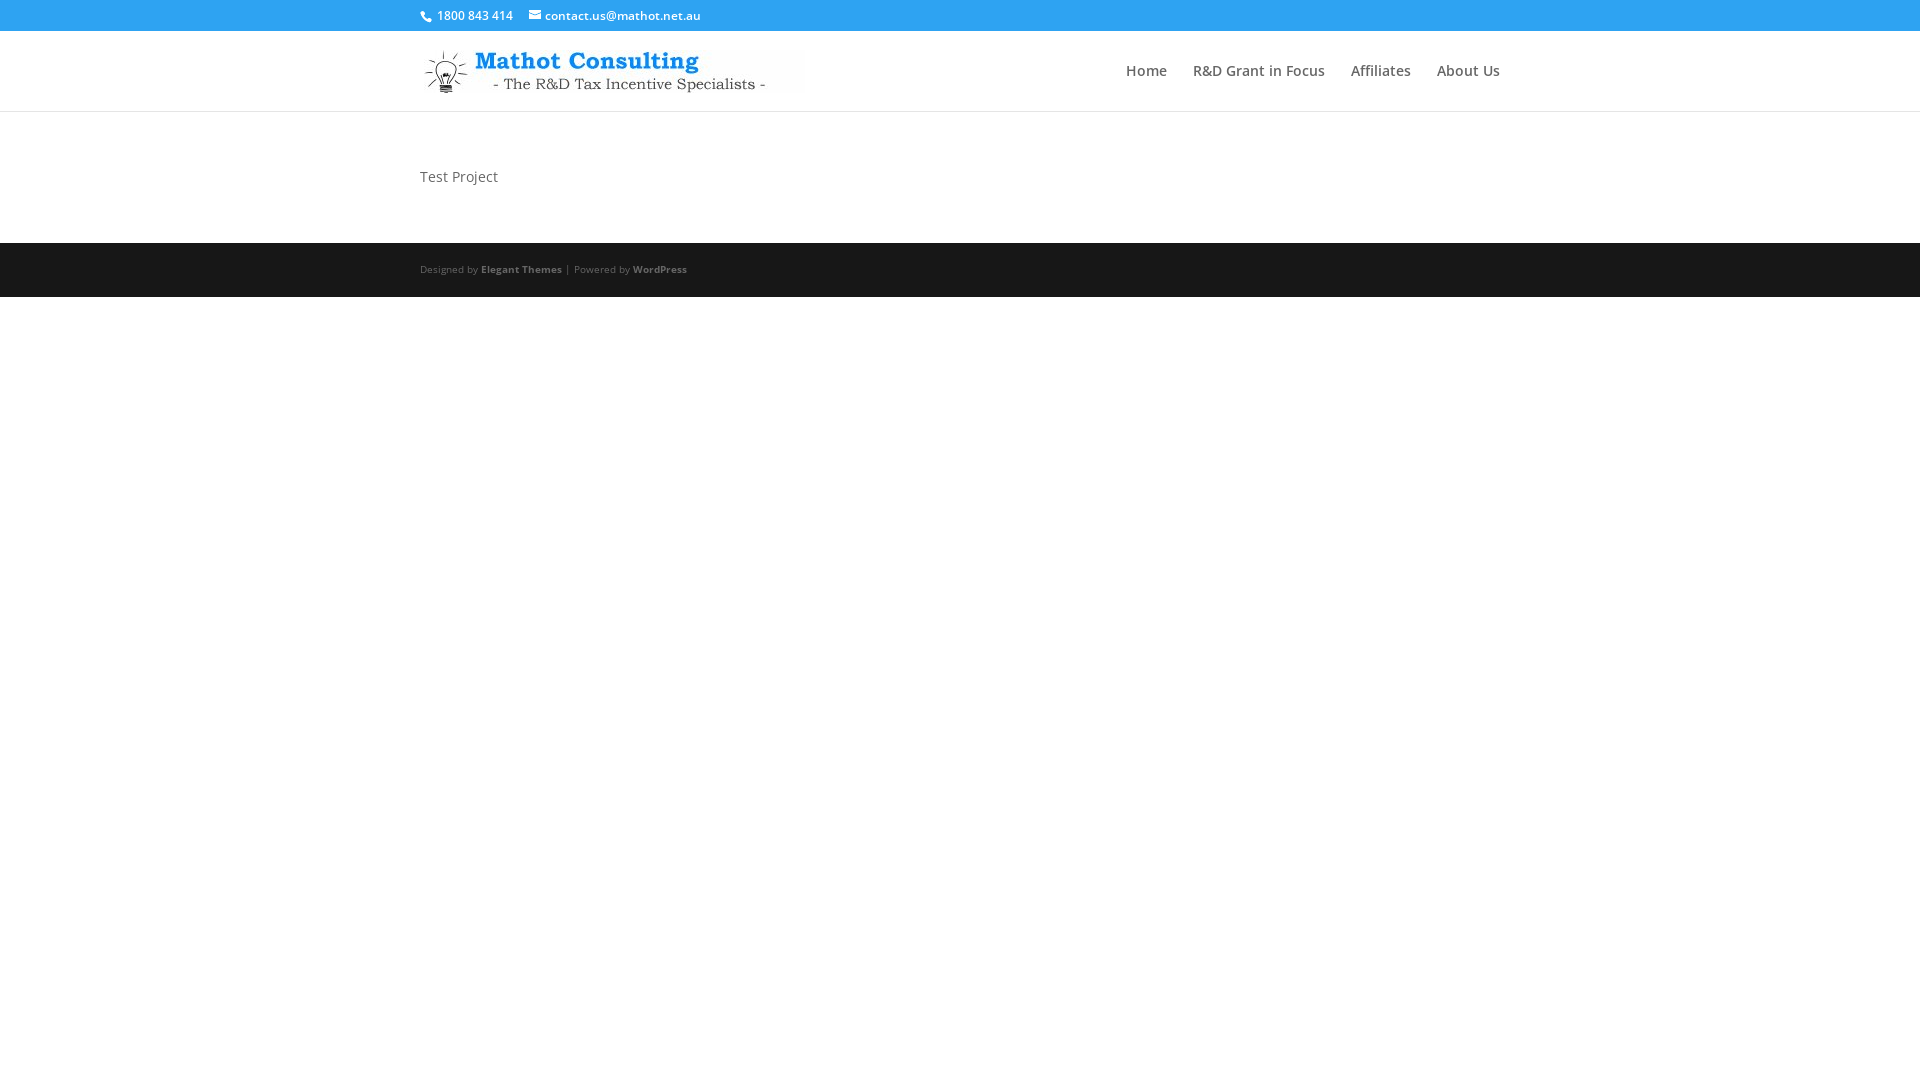  What do you see at coordinates (1468, 88) in the screenshot?
I see `About Us` at bounding box center [1468, 88].